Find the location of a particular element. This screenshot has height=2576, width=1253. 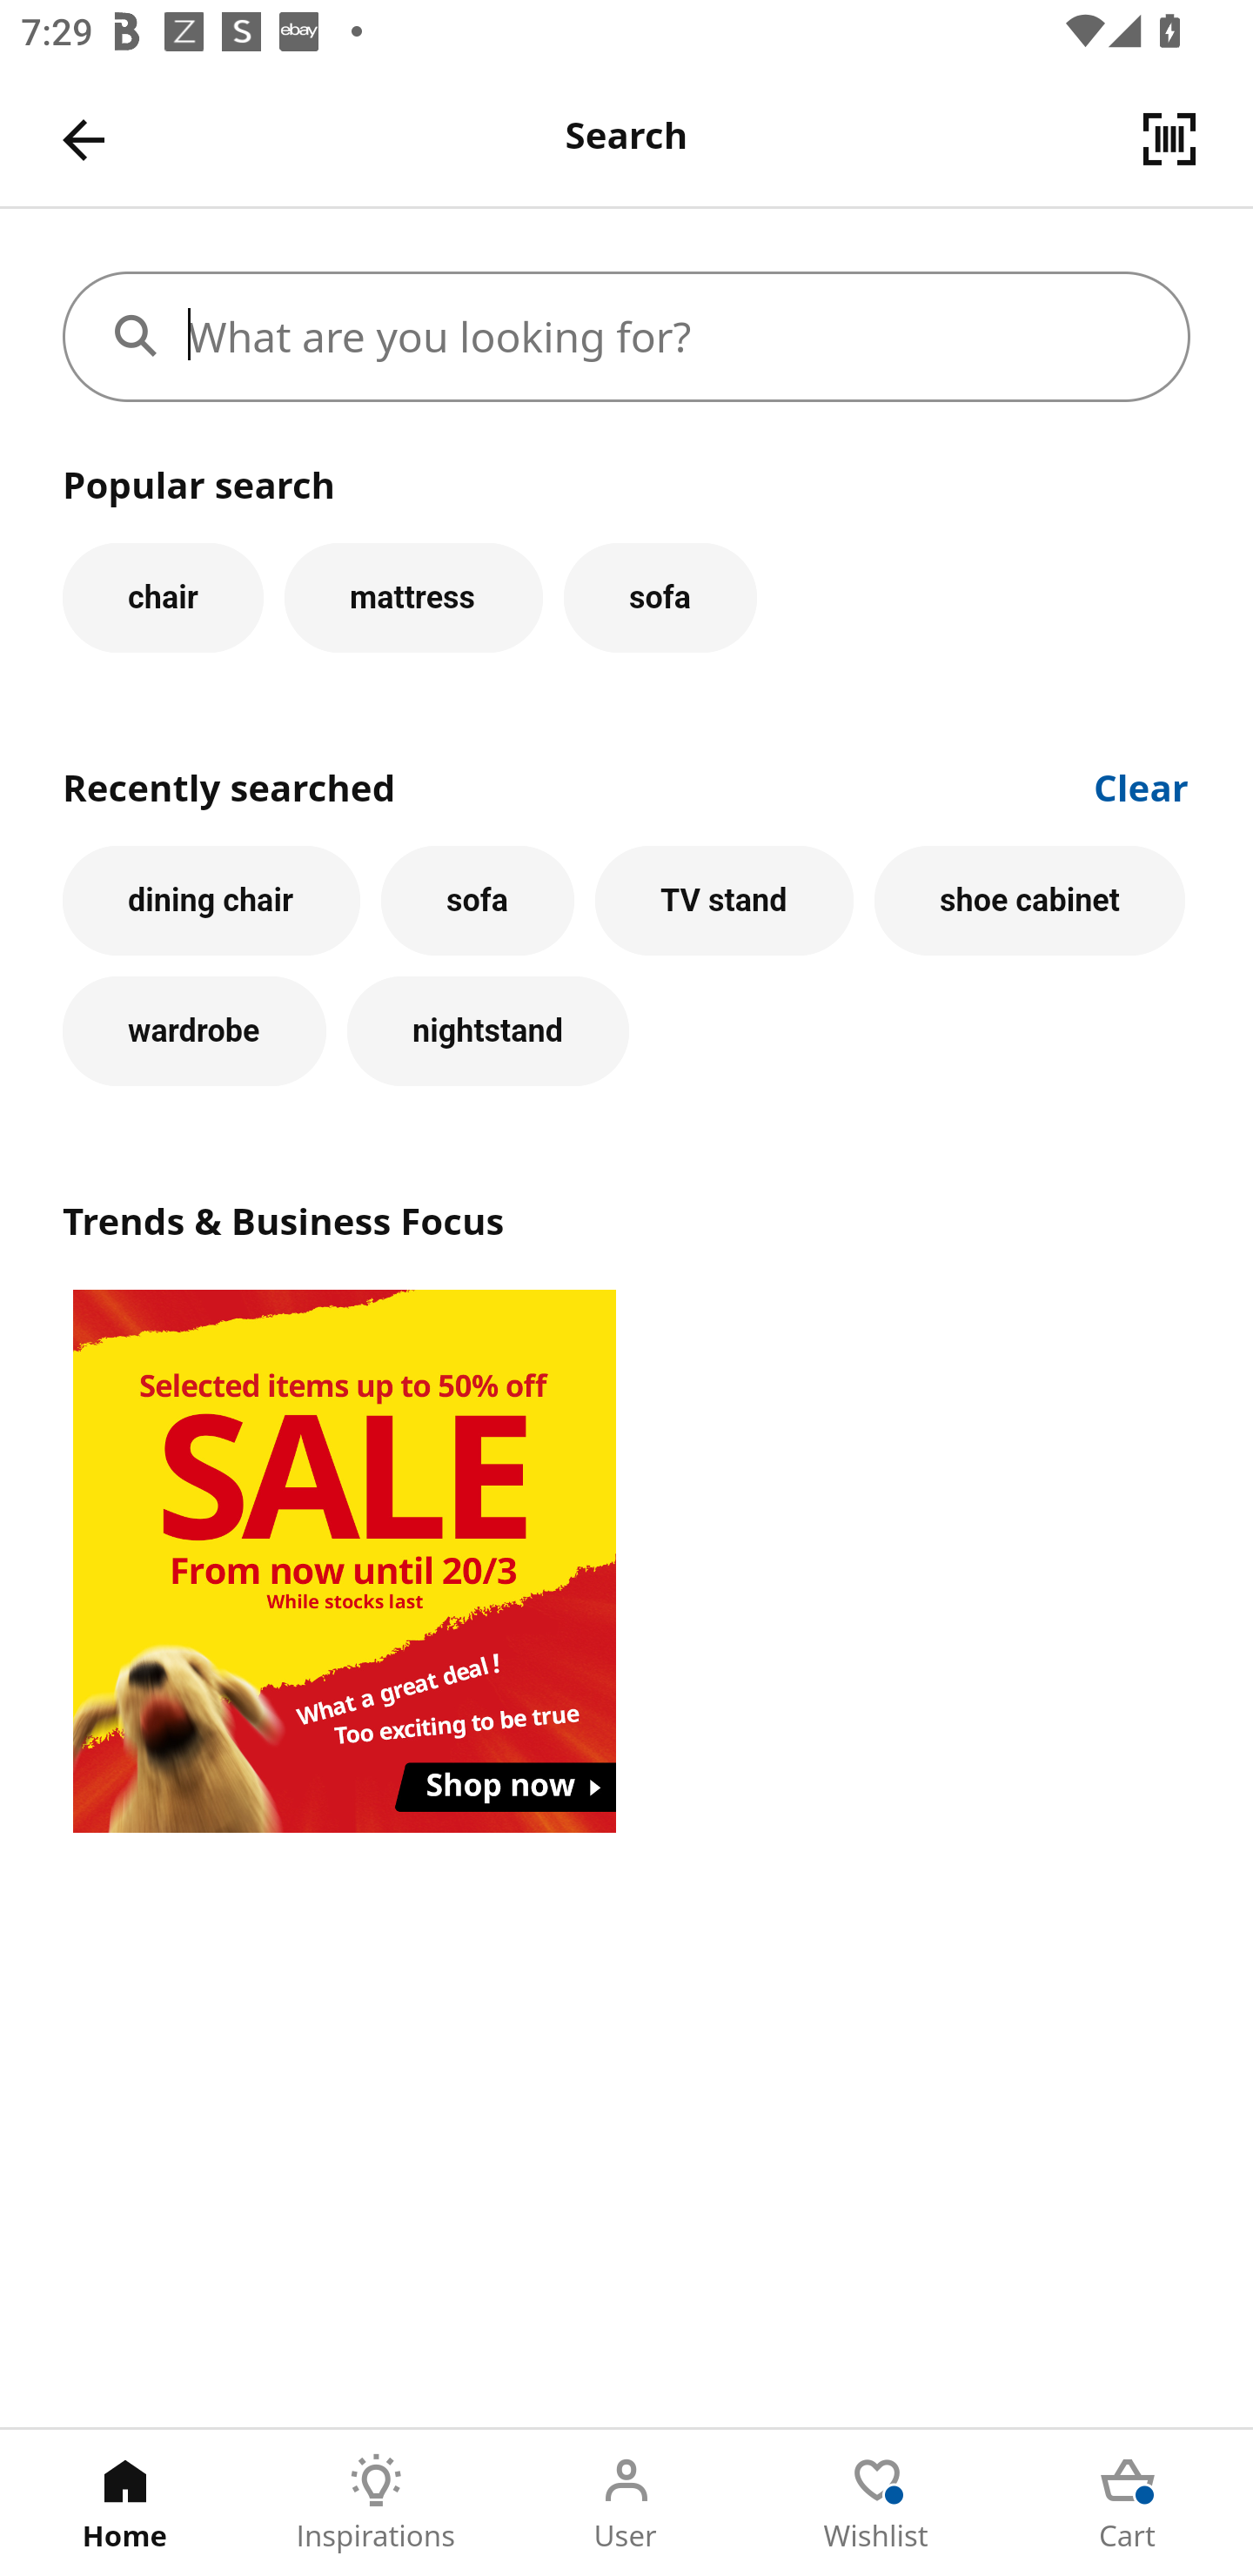

dining chair is located at coordinates (211, 900).